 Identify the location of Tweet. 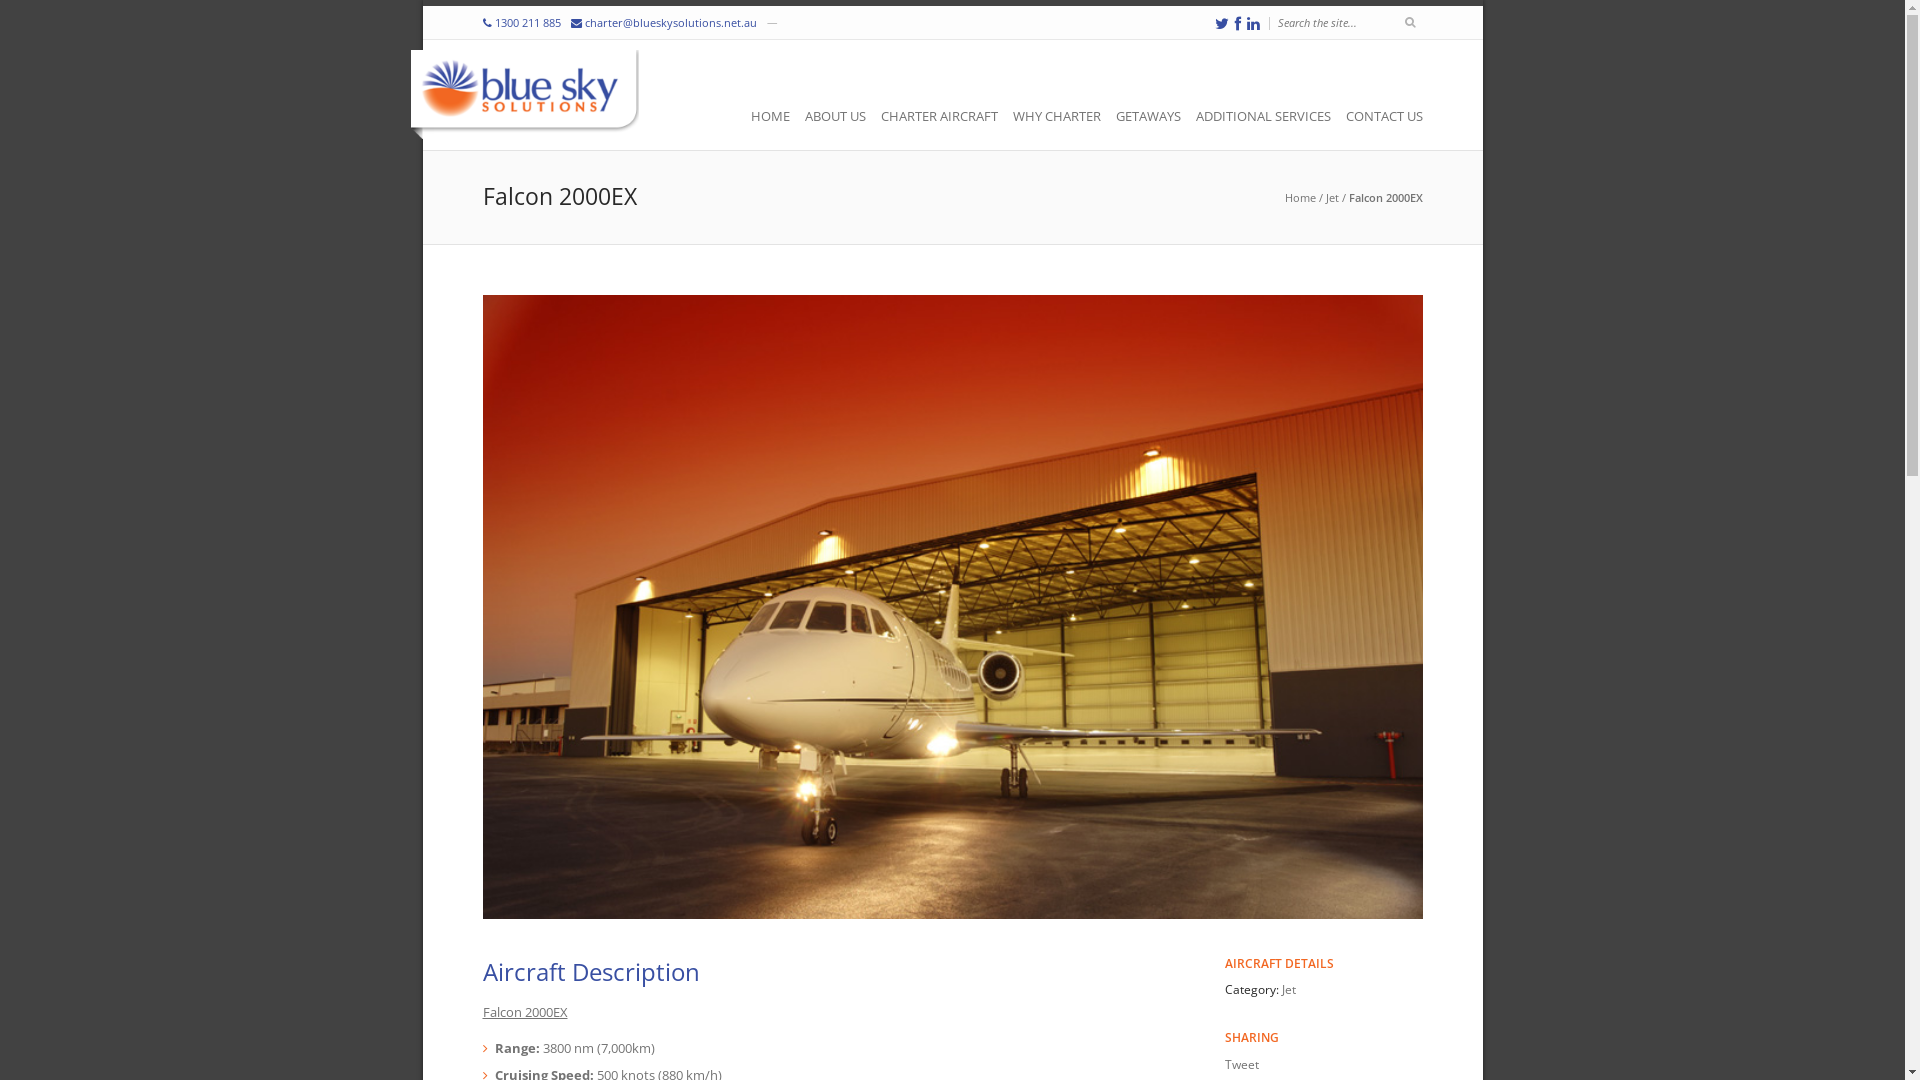
(1242, 1064).